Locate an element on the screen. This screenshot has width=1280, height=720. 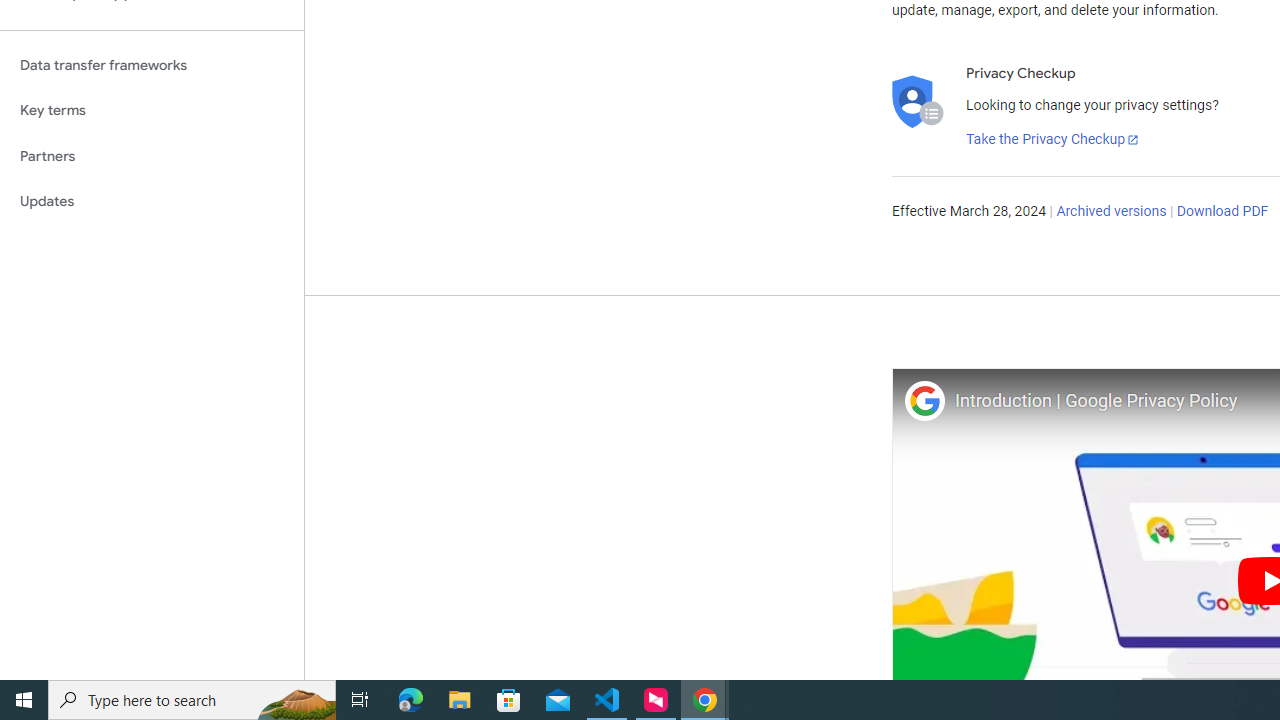
Data transfer frameworks is located at coordinates (152, 65).